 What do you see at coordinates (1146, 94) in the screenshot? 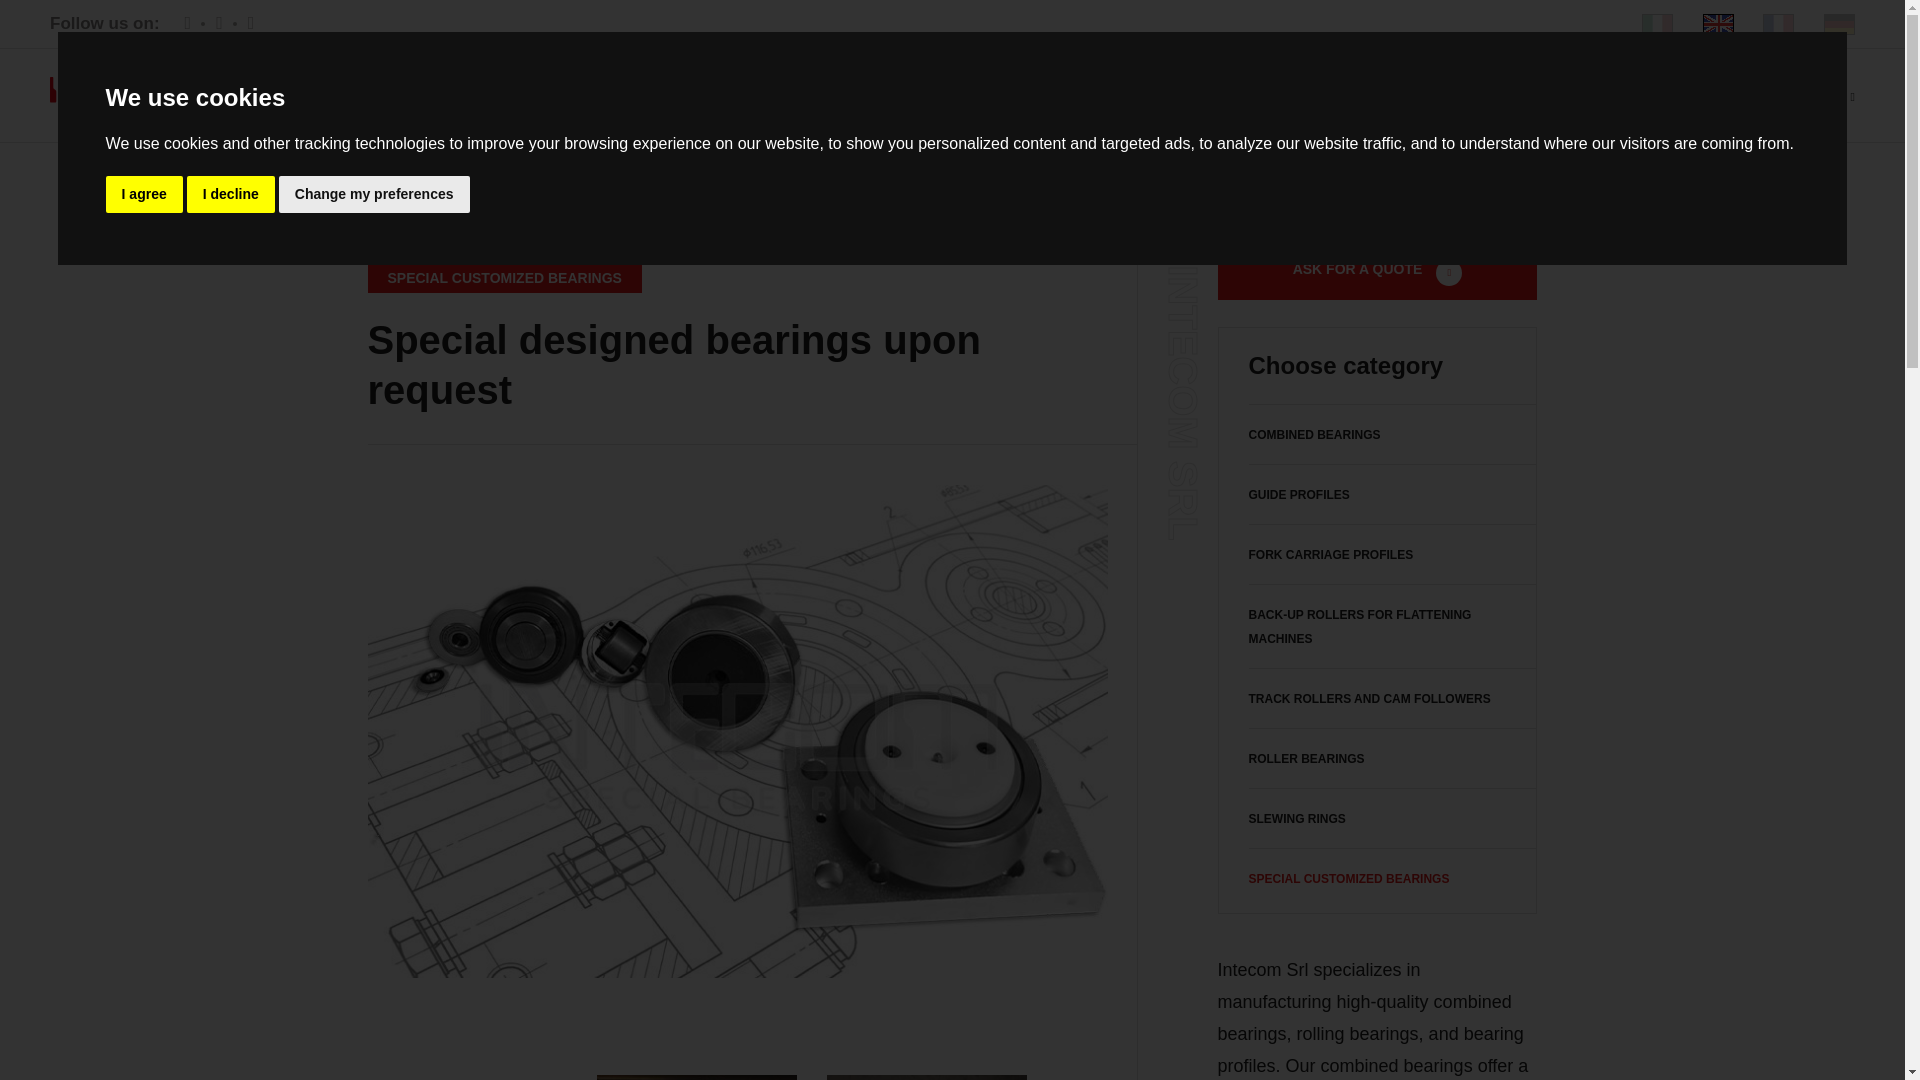
I see `Catalog` at bounding box center [1146, 94].